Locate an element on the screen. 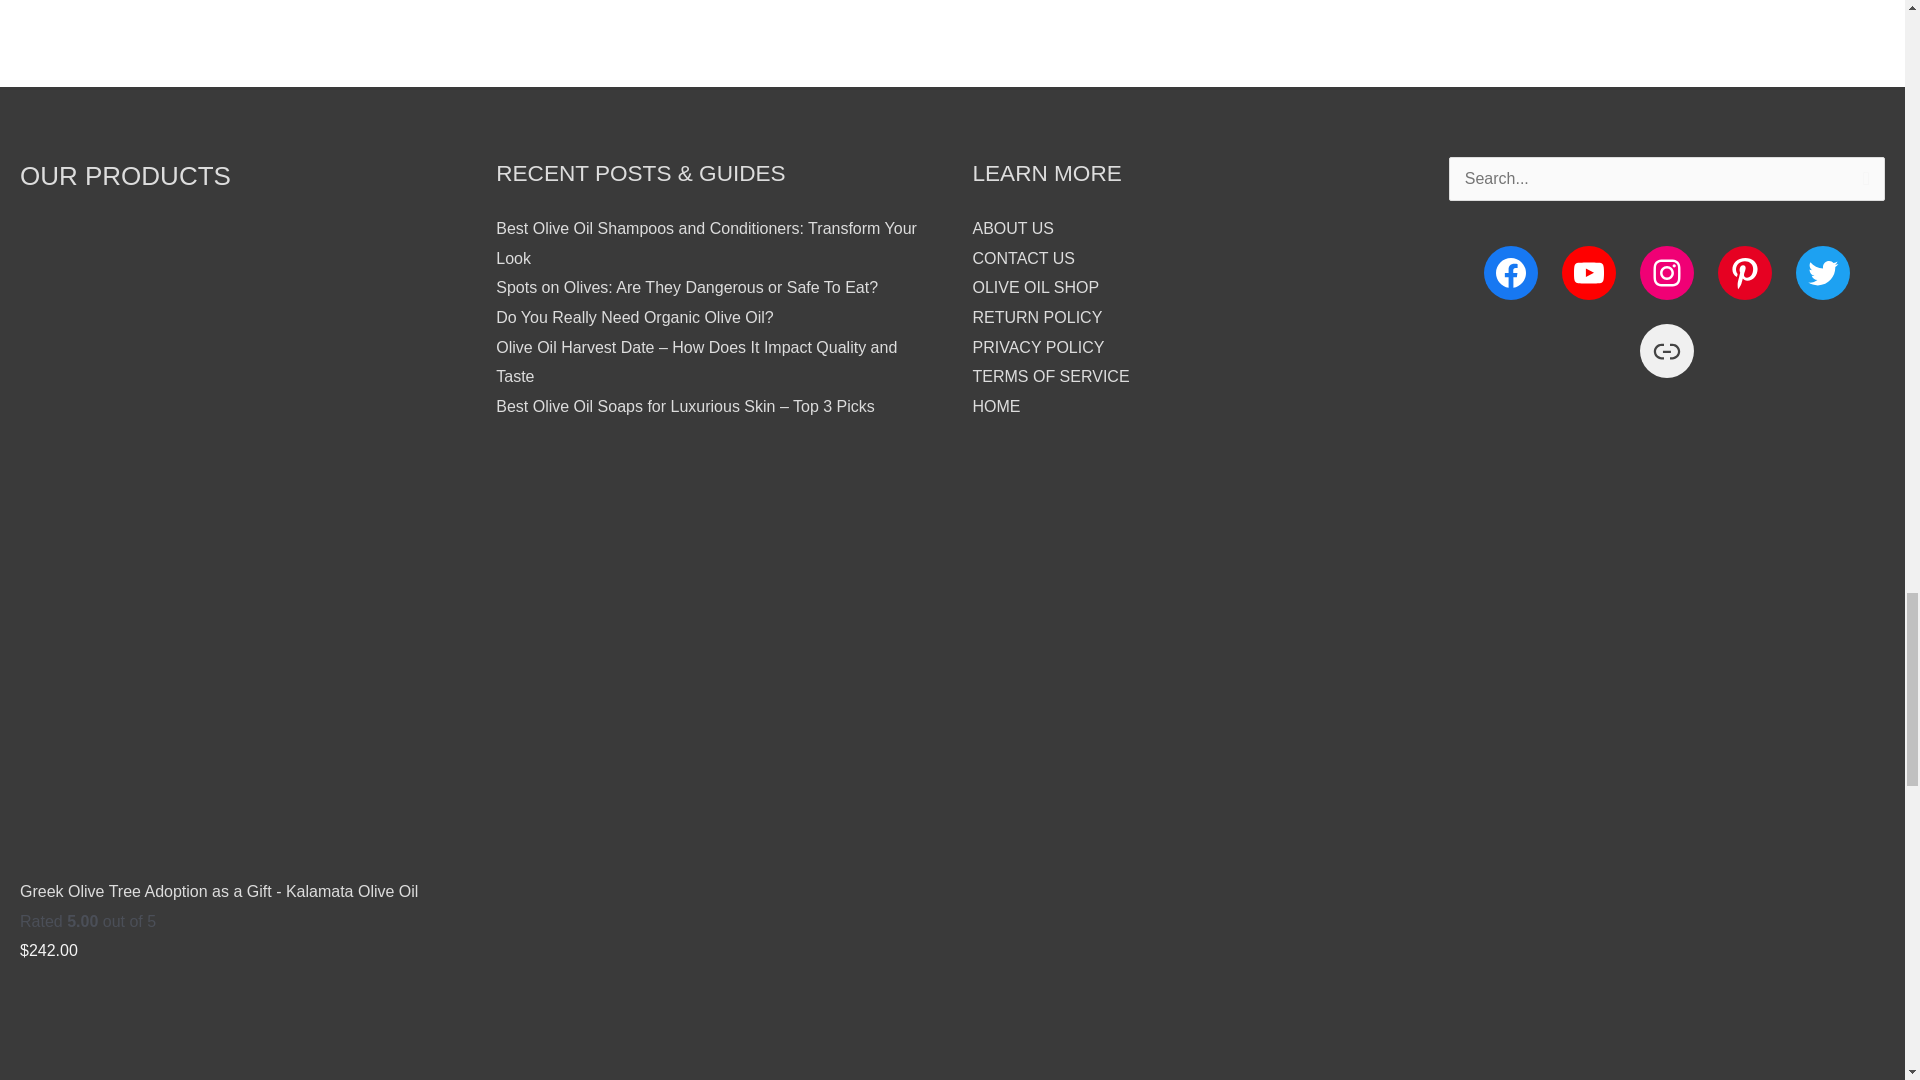  Instagram is located at coordinates (1666, 273).